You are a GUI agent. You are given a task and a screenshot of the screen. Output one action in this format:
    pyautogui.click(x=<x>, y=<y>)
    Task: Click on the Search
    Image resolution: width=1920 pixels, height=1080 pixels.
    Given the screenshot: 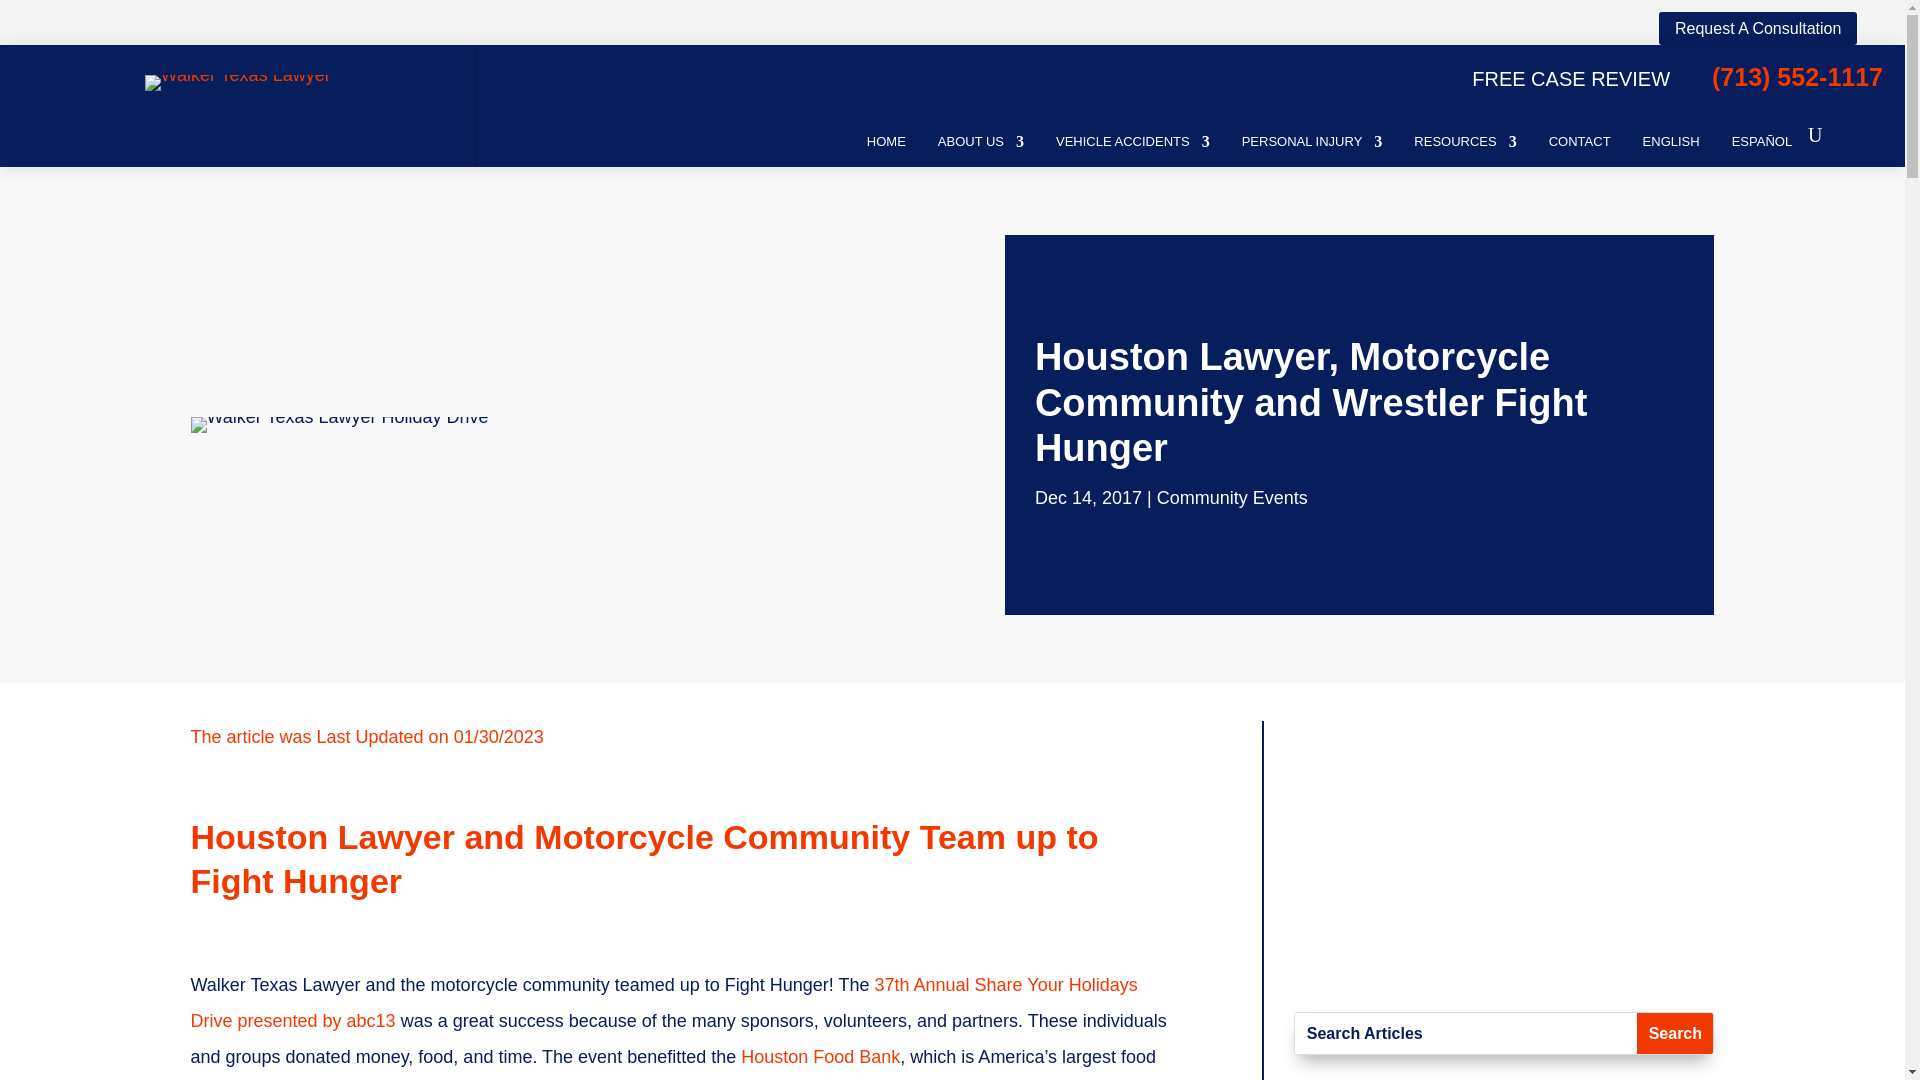 What is the action you would take?
    pyautogui.click(x=1674, y=1034)
    